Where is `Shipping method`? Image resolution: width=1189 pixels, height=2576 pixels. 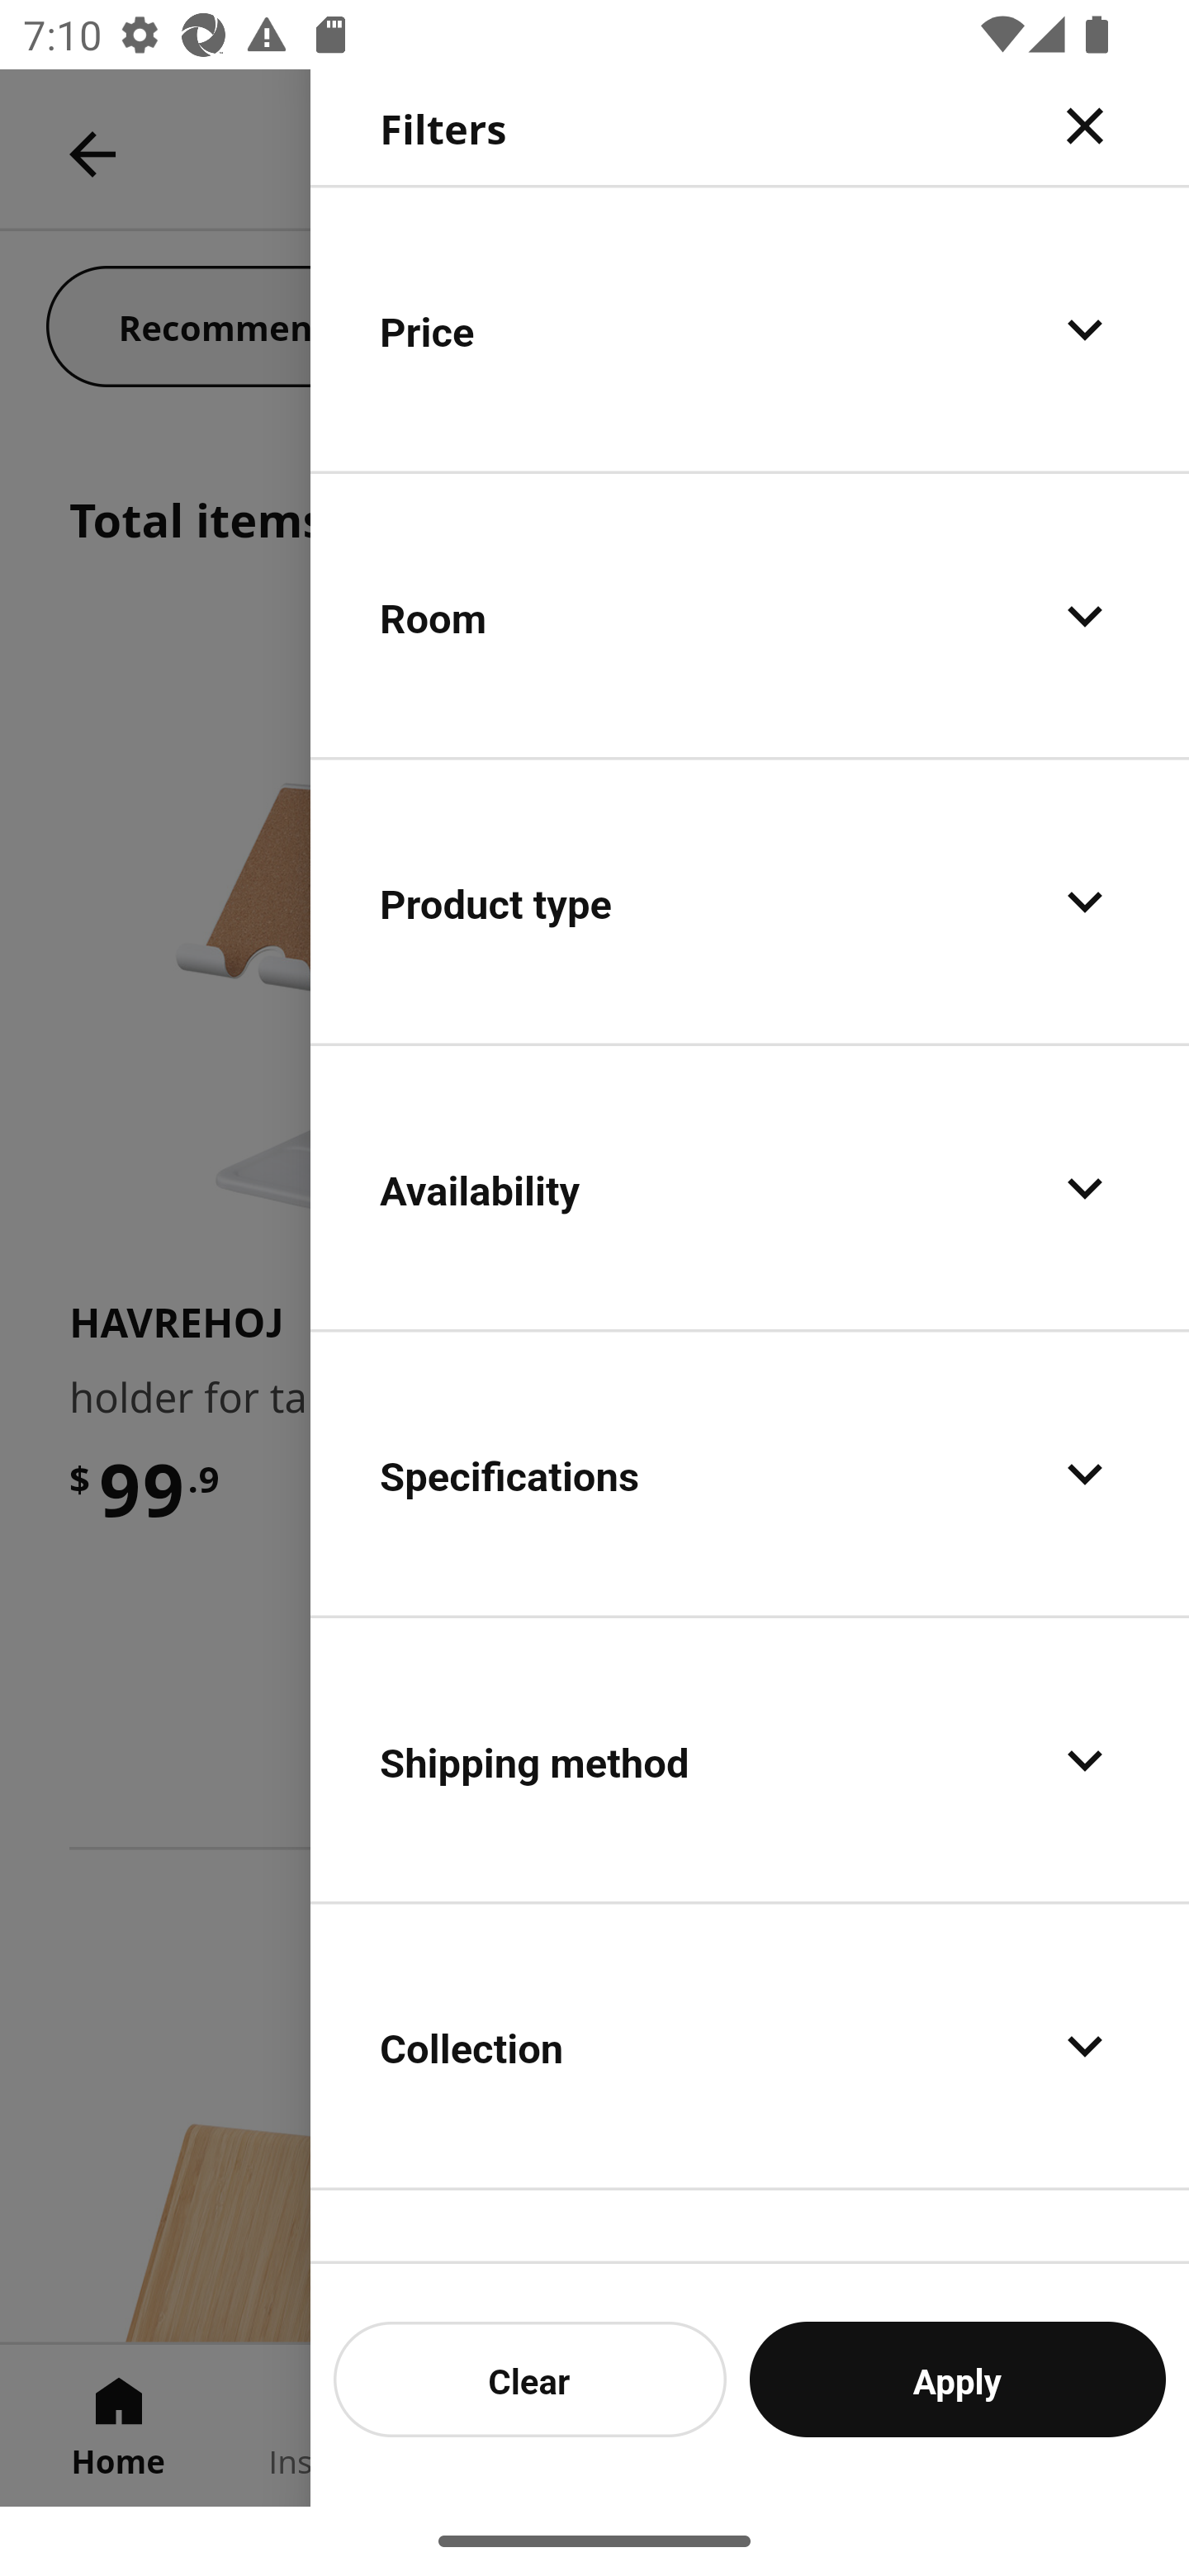 Shipping method is located at coordinates (750, 1759).